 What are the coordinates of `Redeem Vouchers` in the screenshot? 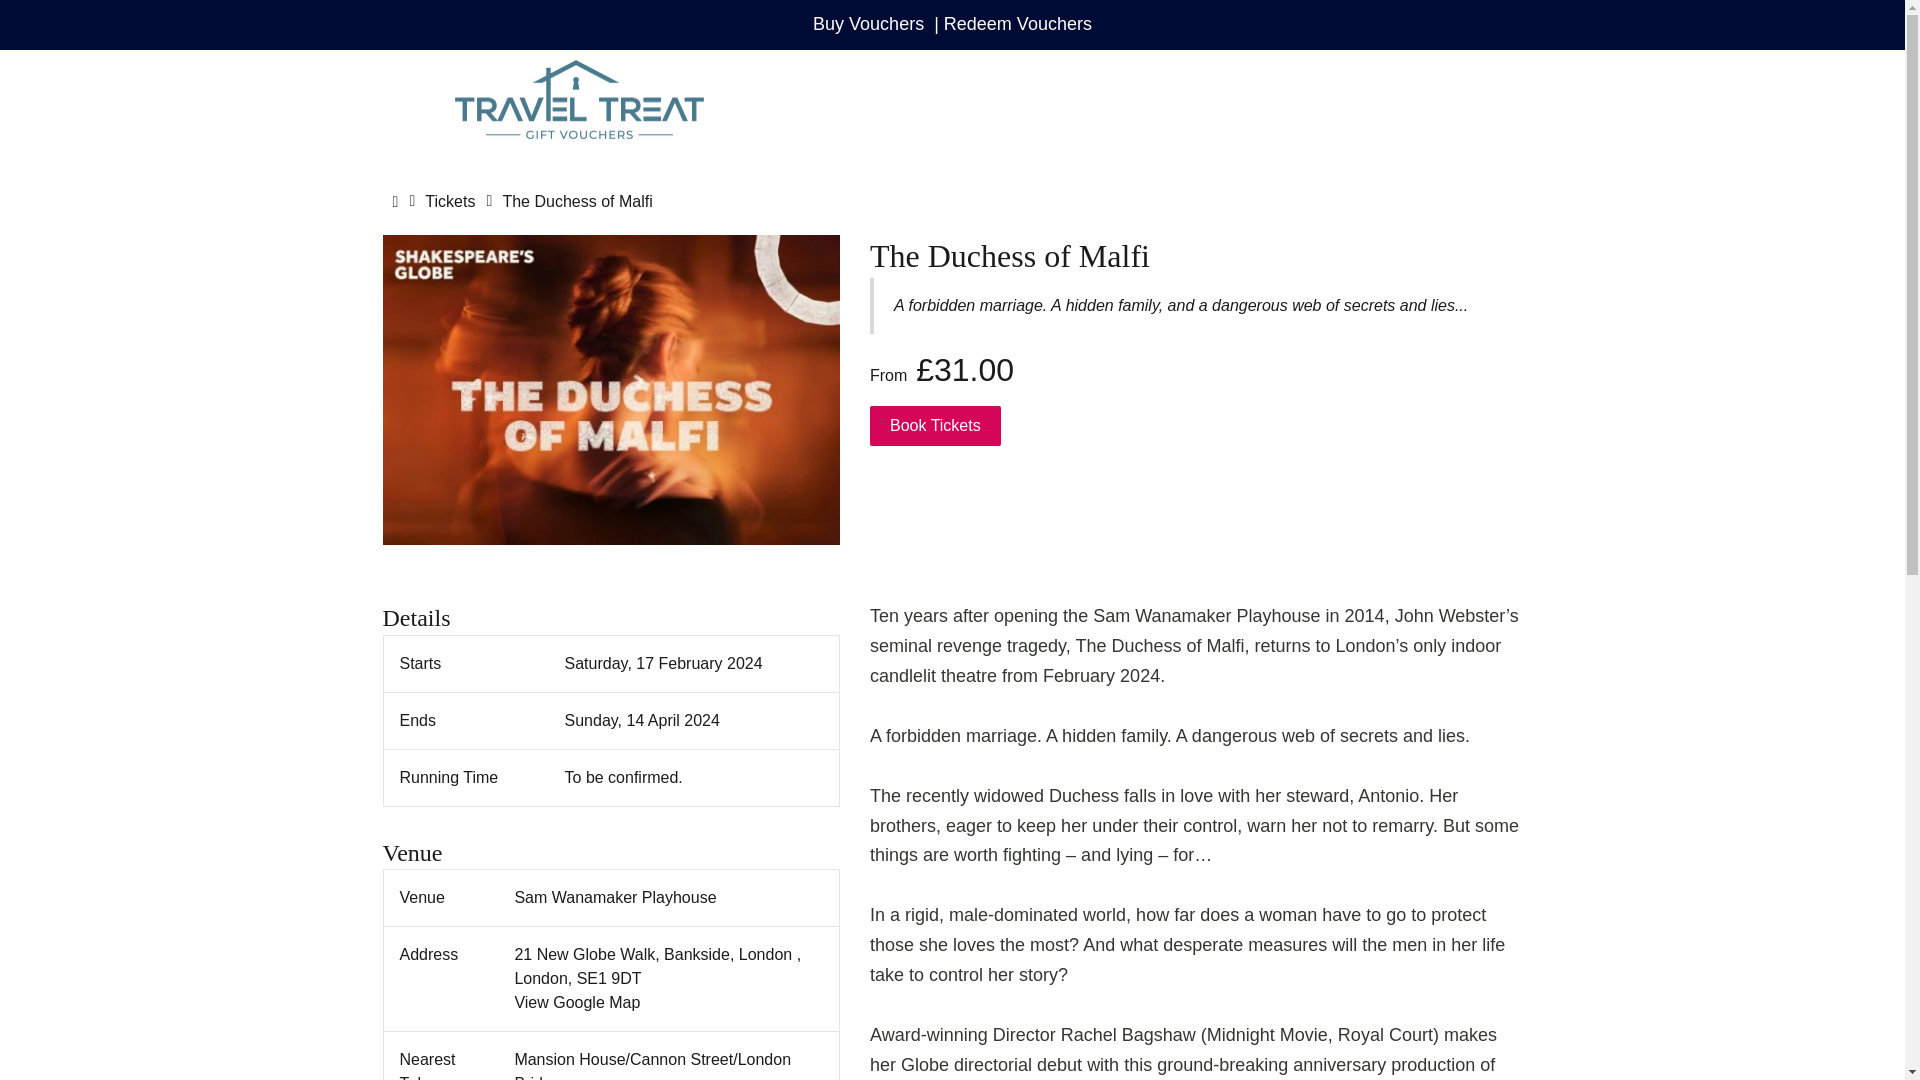 It's located at (1018, 24).